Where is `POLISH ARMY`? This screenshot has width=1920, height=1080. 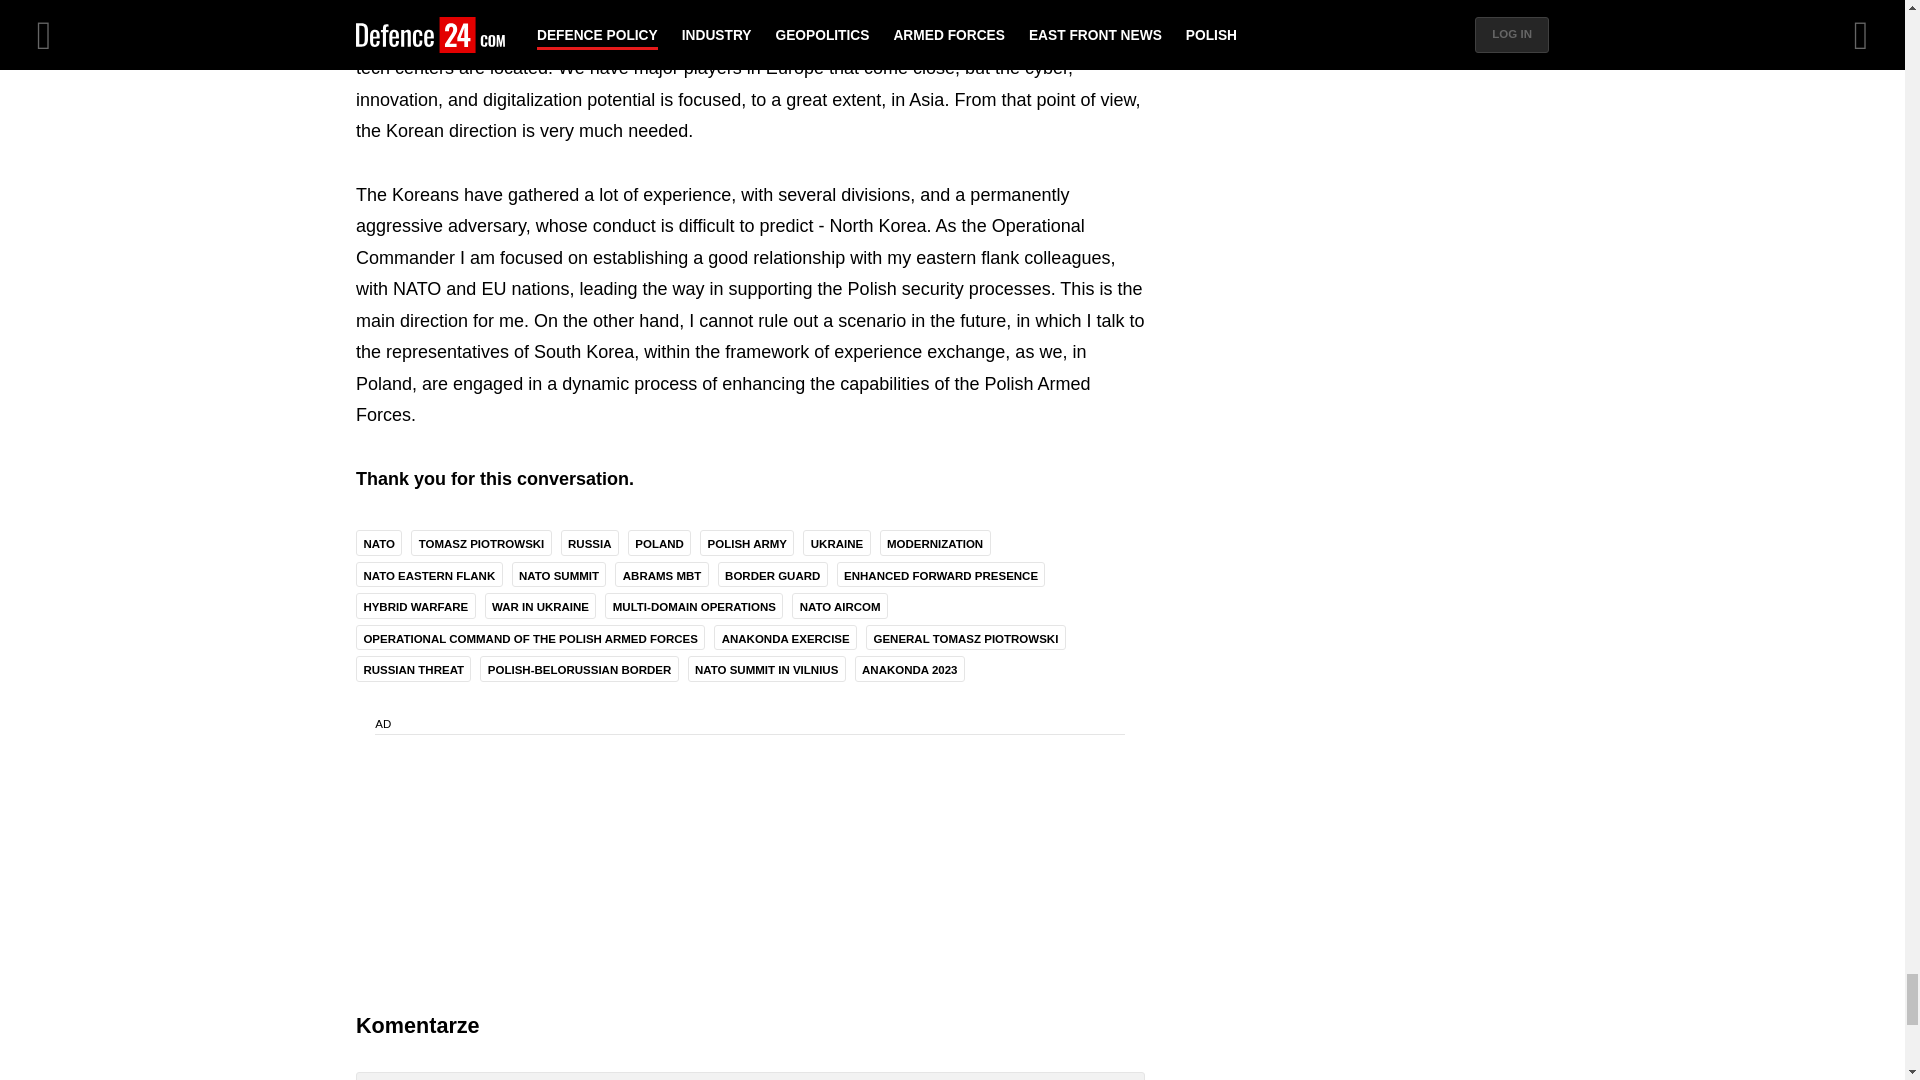
POLISH ARMY is located at coordinates (747, 542).